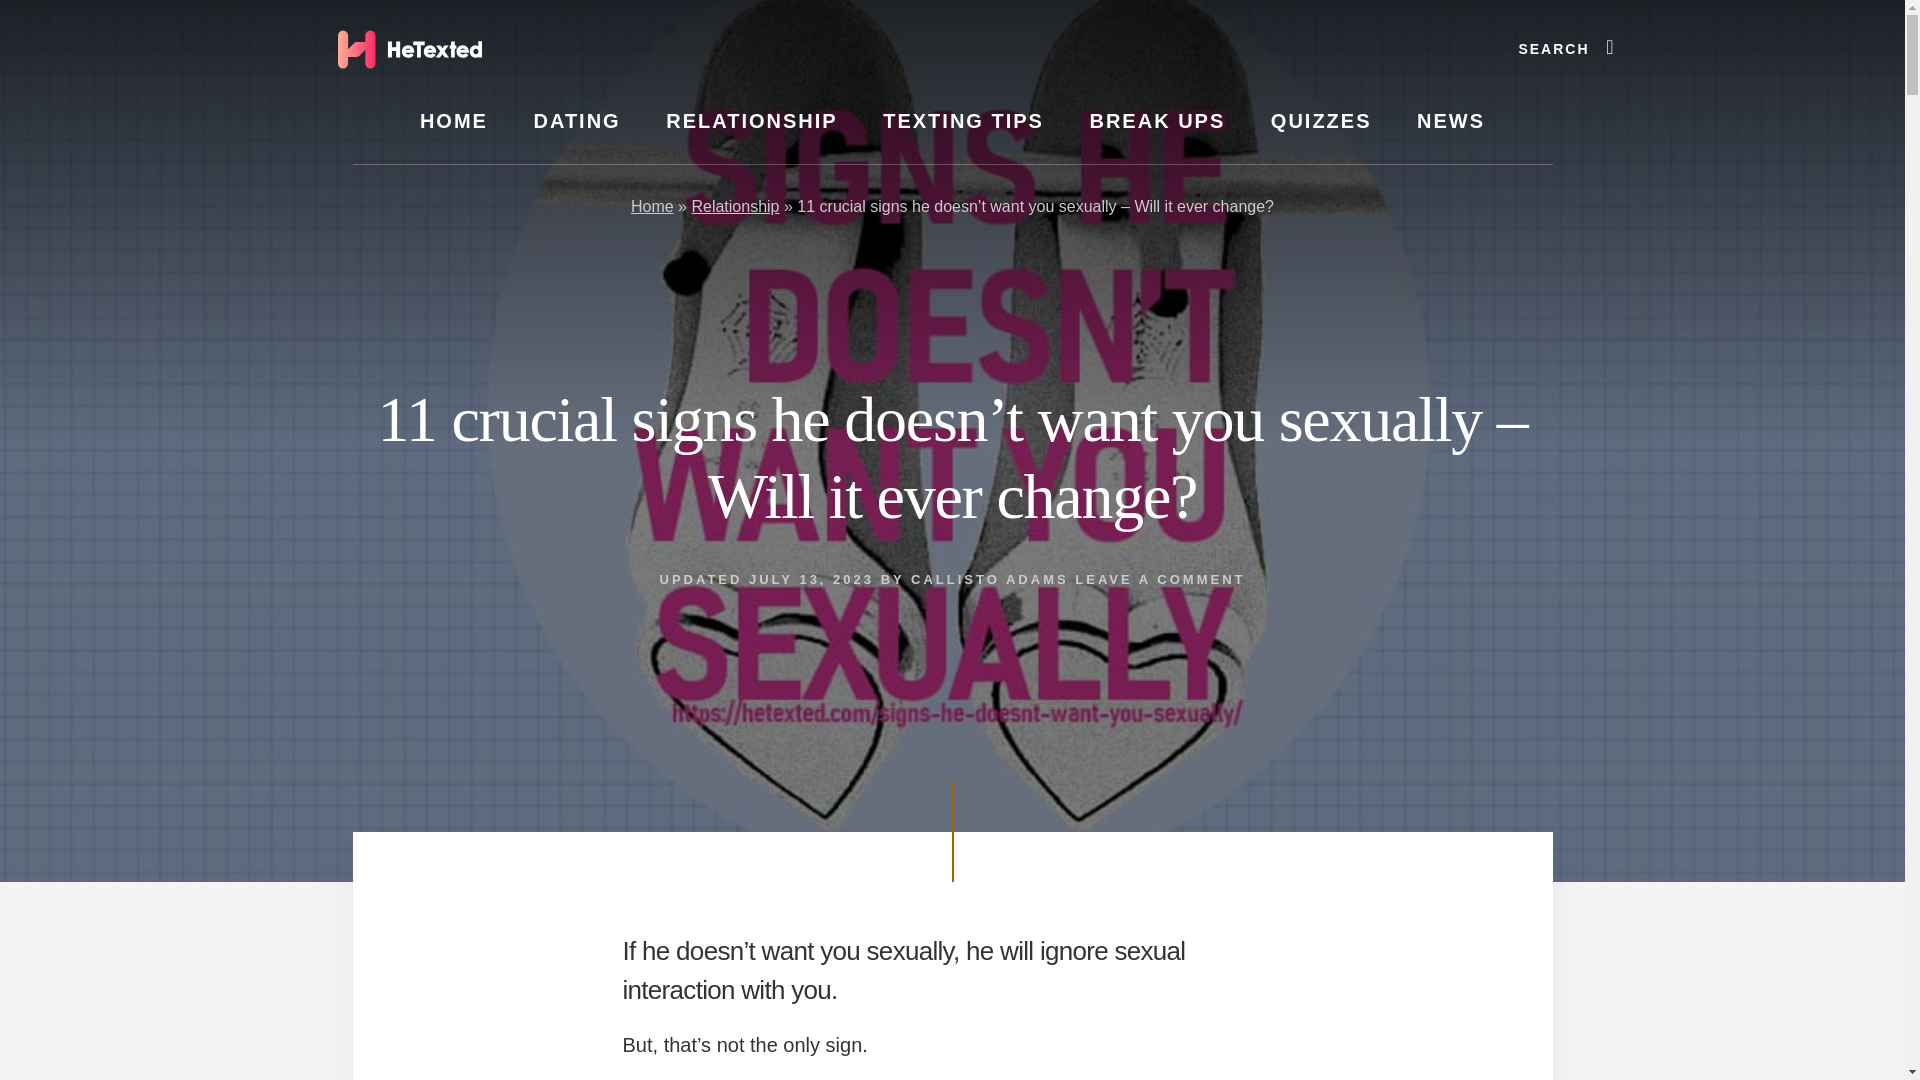 The image size is (1920, 1080). Describe the element at coordinates (454, 121) in the screenshot. I see `HOME` at that location.